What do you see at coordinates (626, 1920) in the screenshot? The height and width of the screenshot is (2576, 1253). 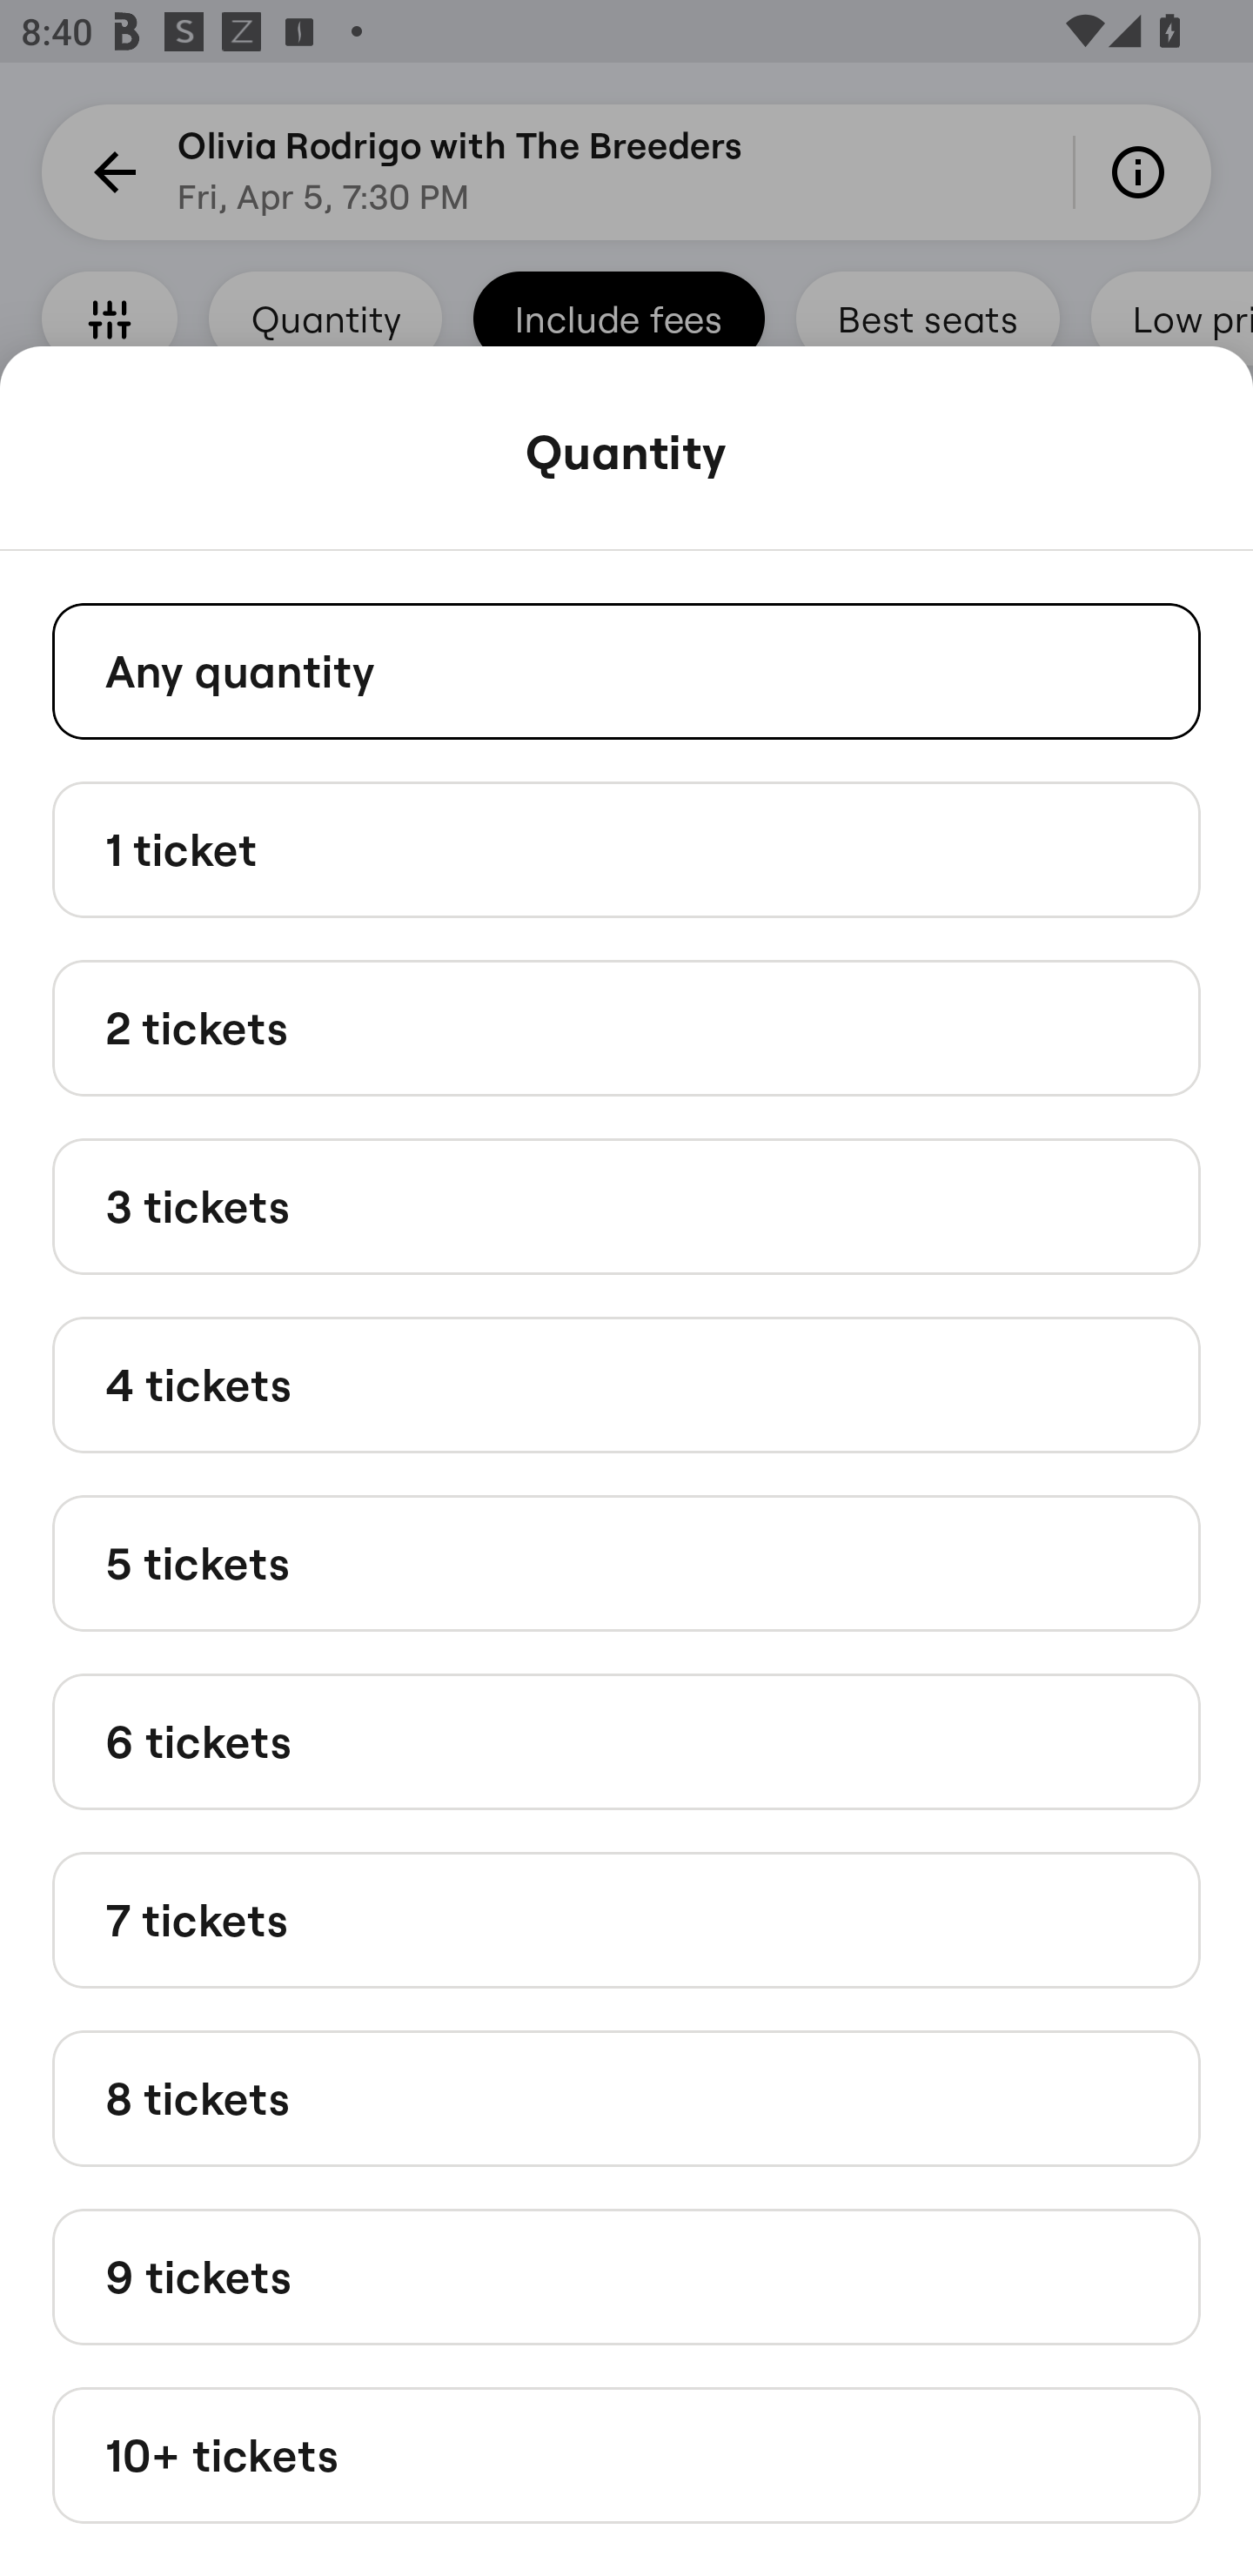 I see `7 tickets` at bounding box center [626, 1920].